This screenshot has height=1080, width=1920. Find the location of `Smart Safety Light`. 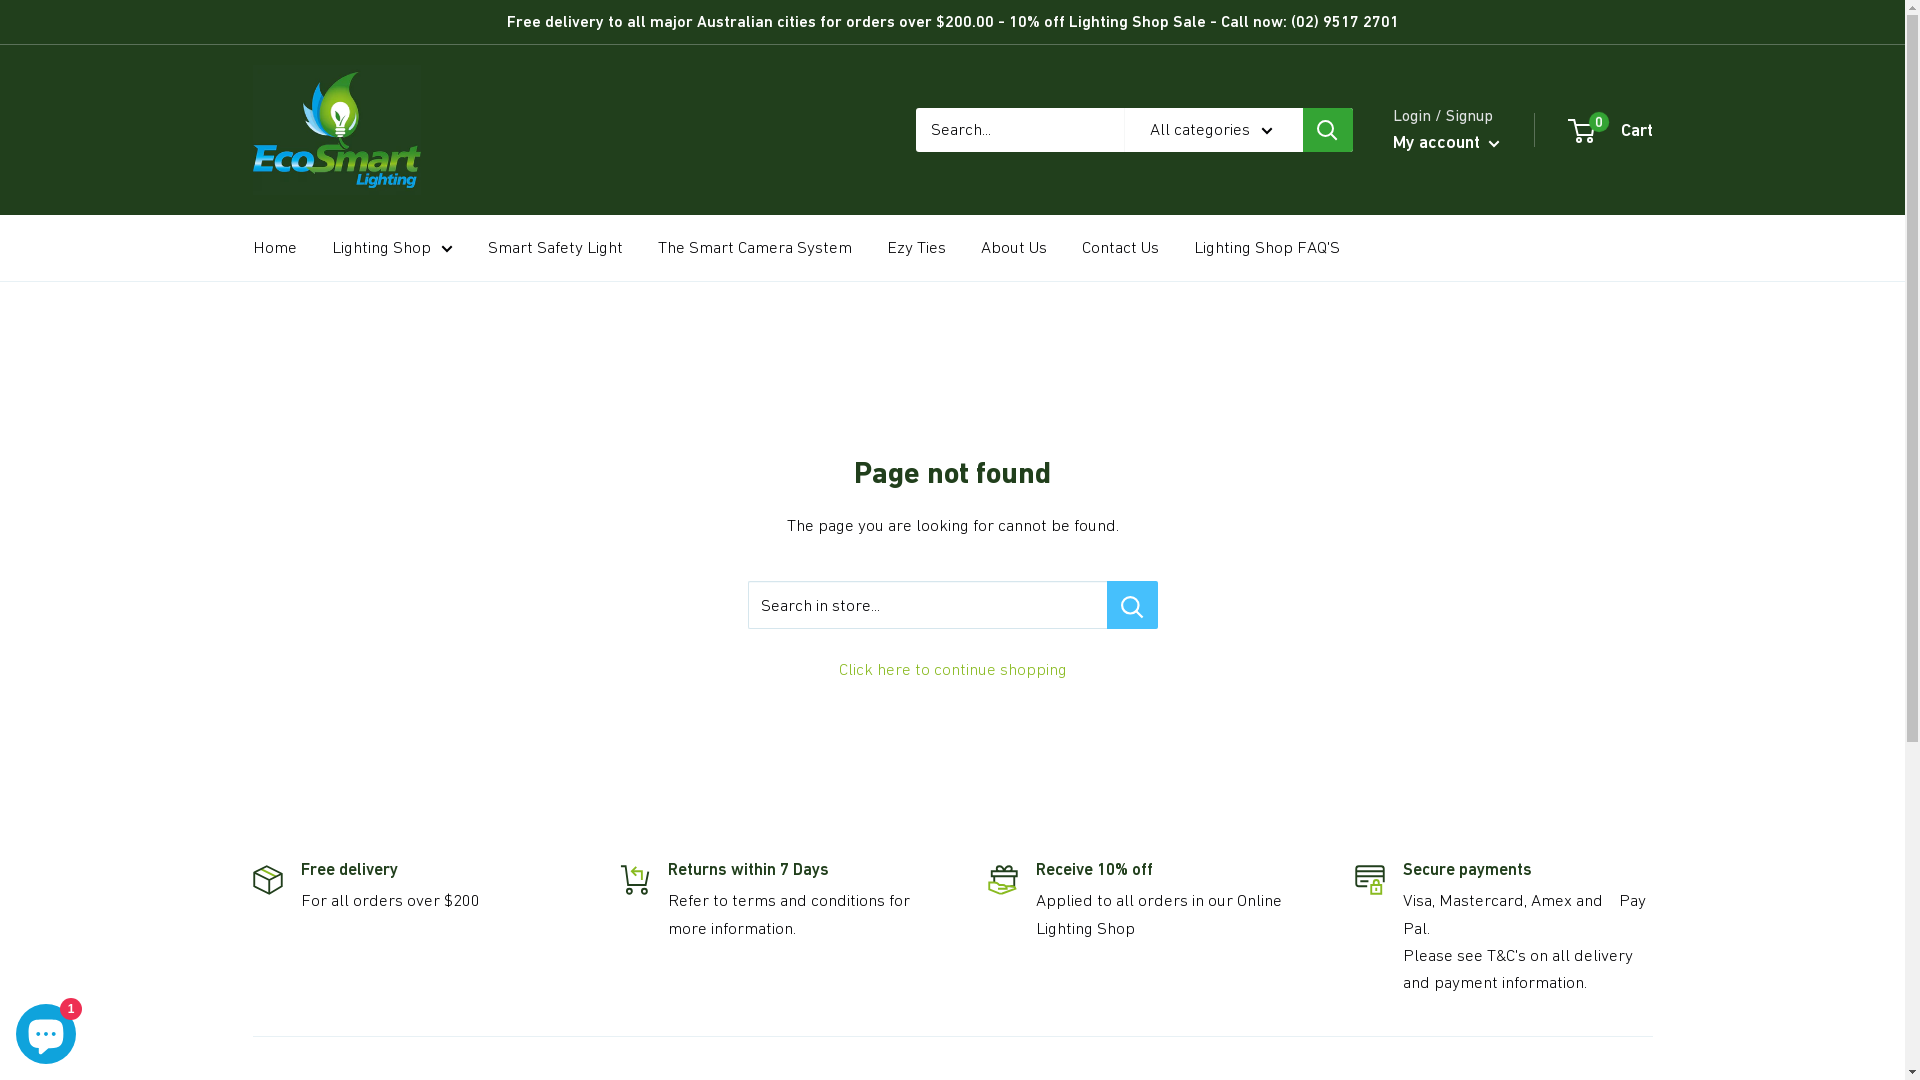

Smart Safety Light is located at coordinates (556, 248).